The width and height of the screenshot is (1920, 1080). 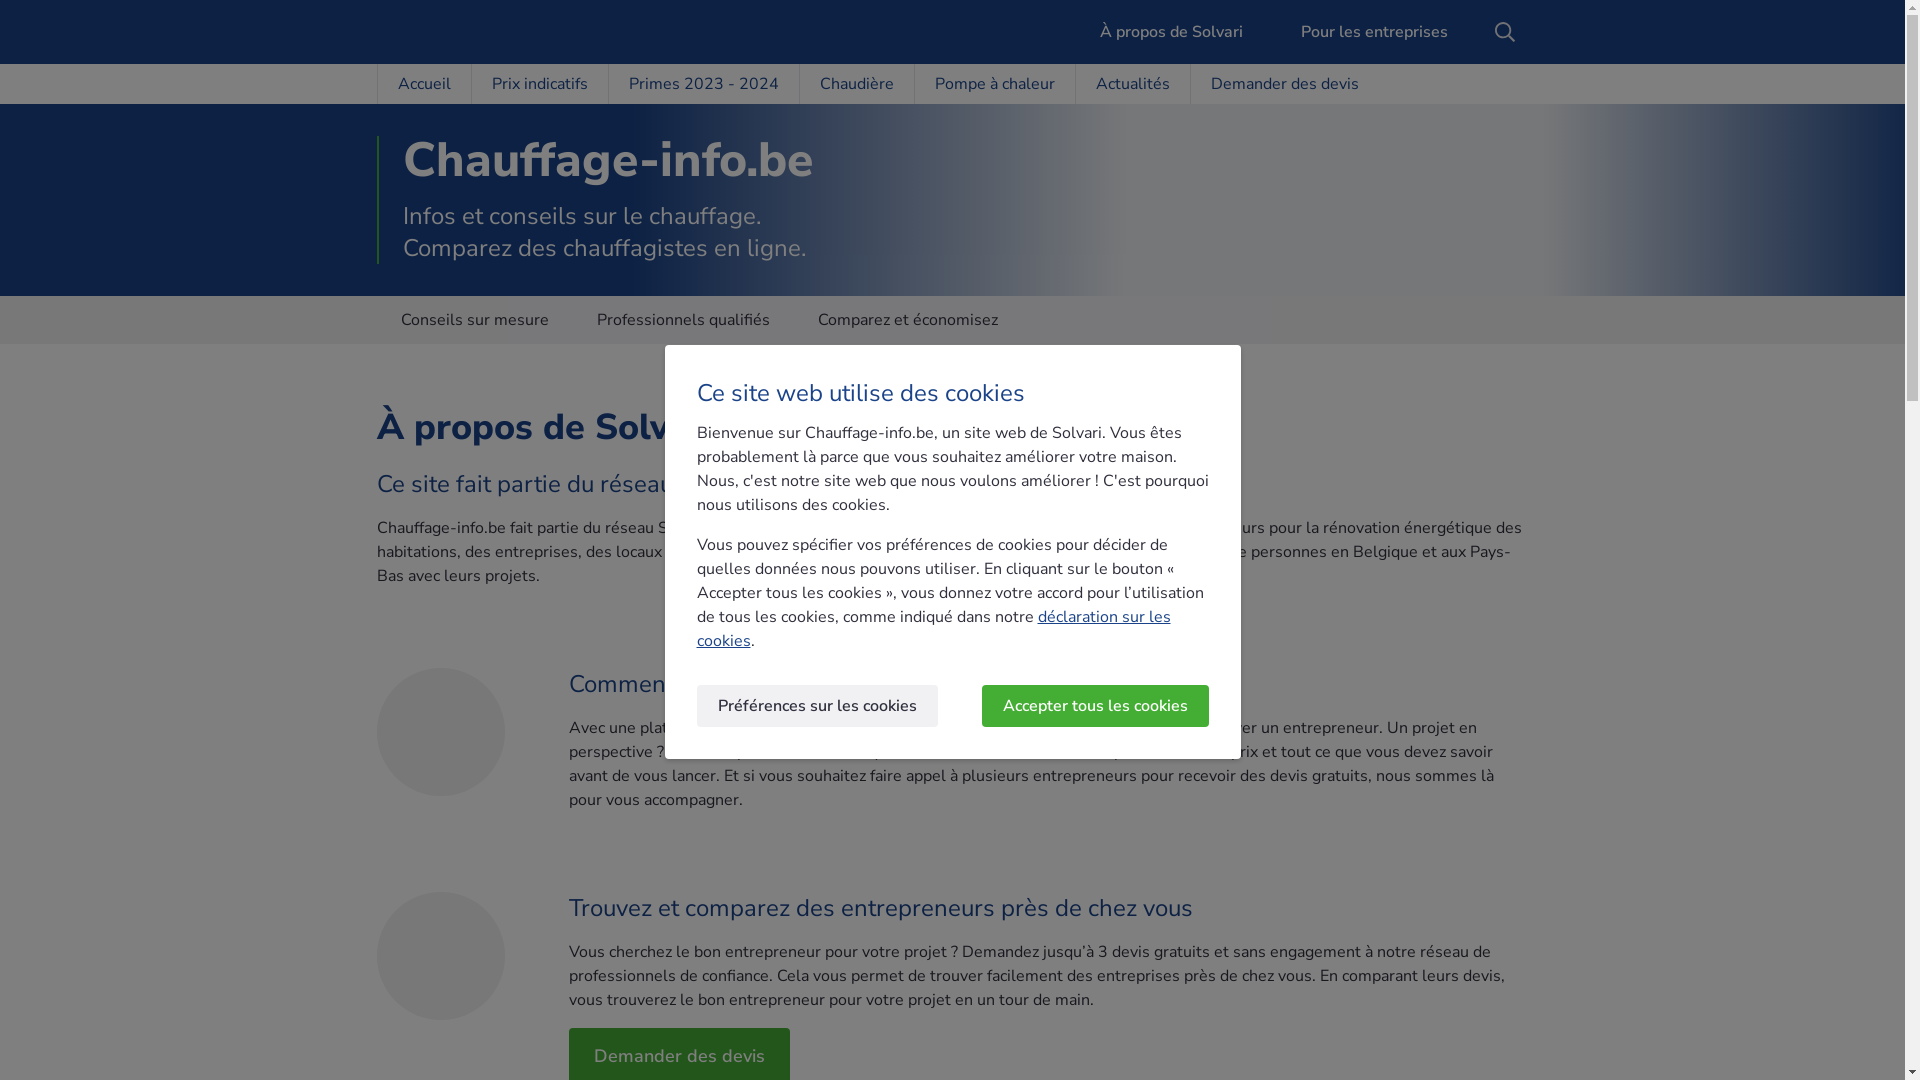 What do you see at coordinates (538, 84) in the screenshot?
I see `Prix indicatifs` at bounding box center [538, 84].